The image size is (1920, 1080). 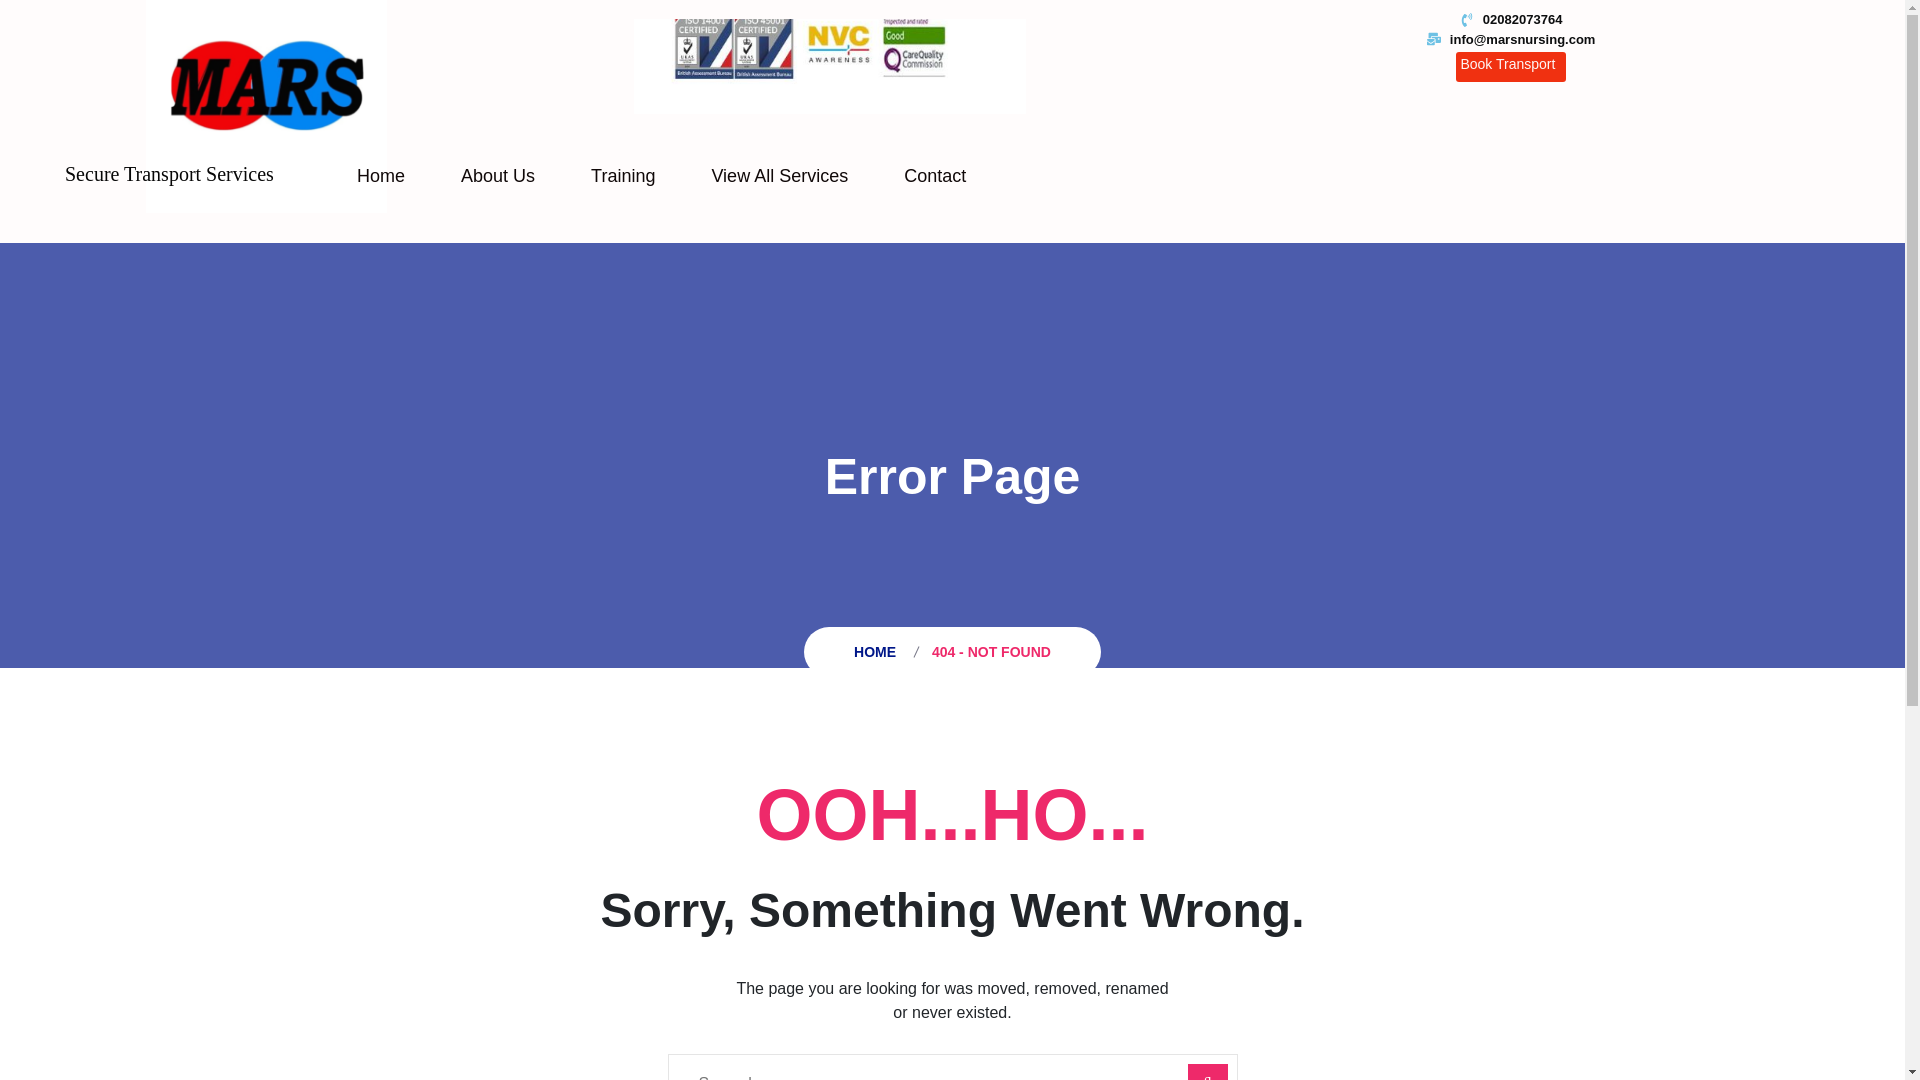 I want to click on About Us, so click(x=498, y=176).